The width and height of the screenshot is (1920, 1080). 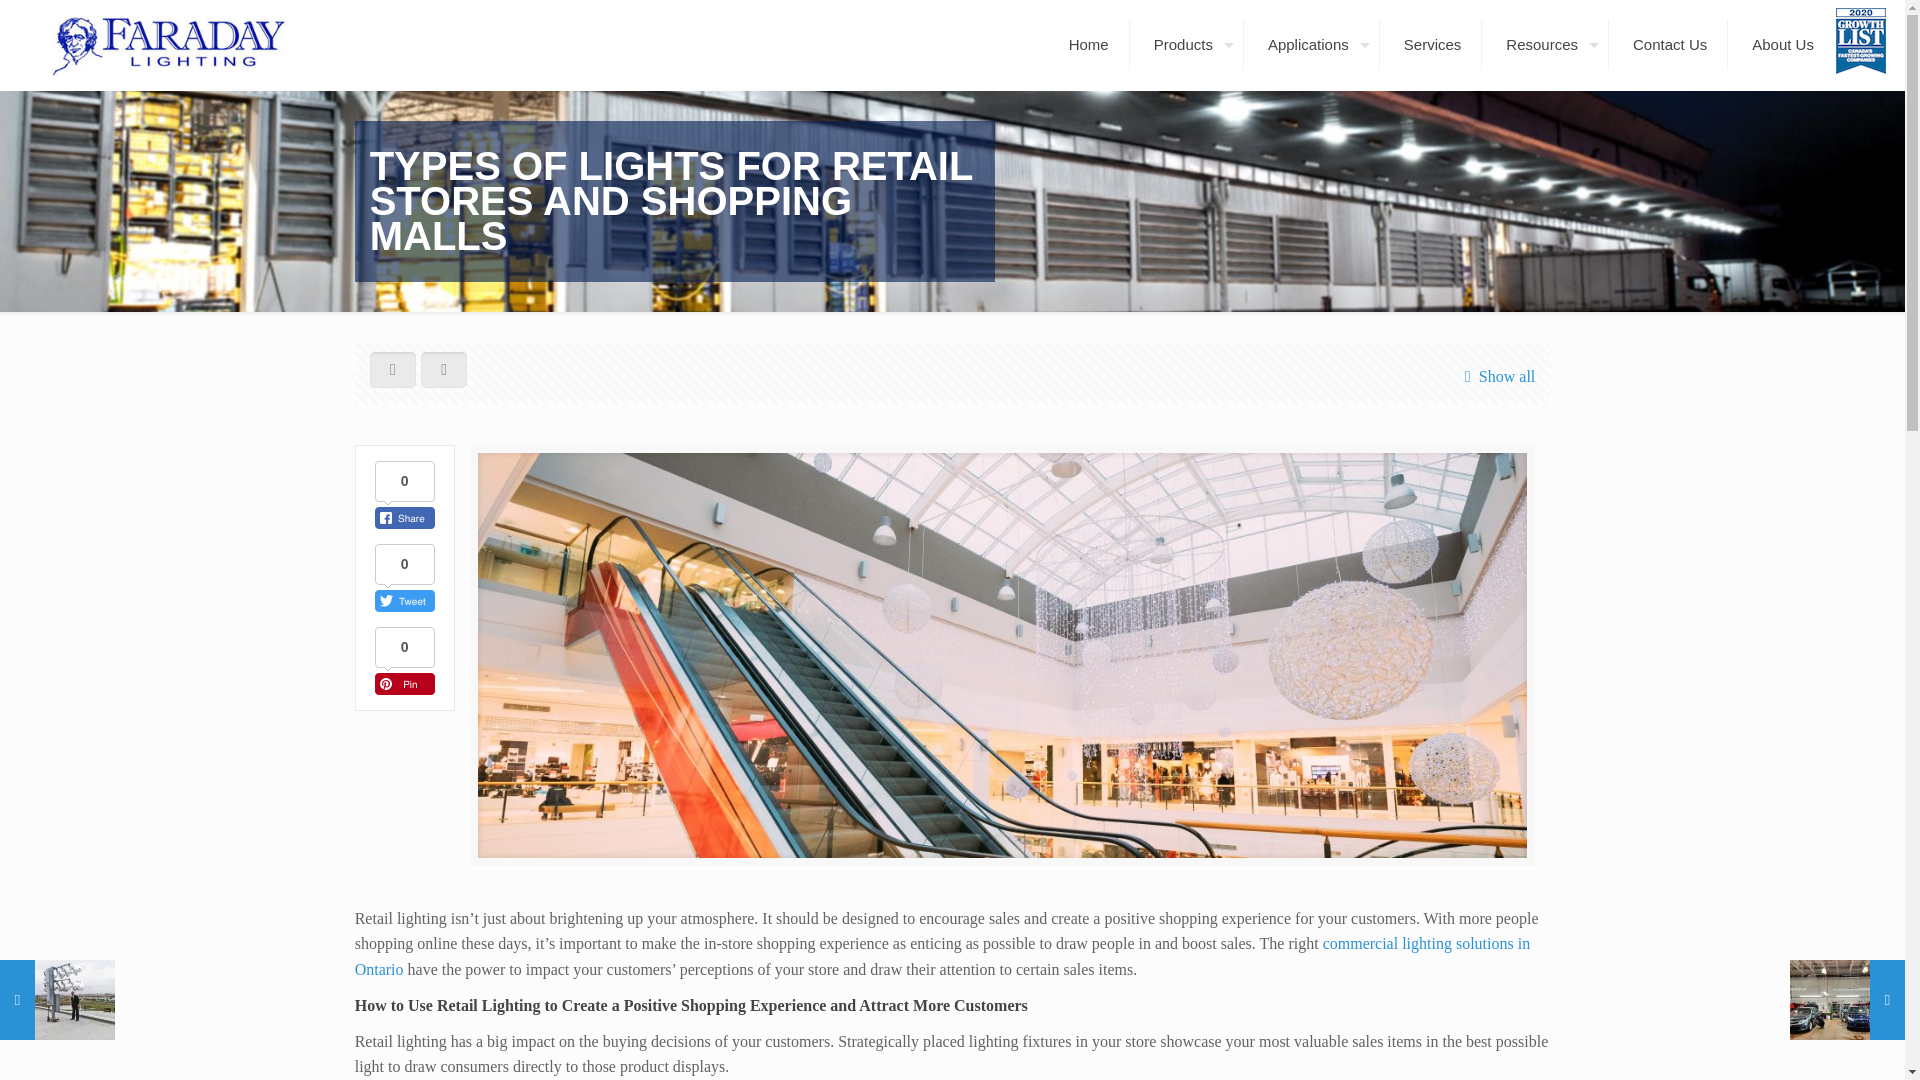 What do you see at coordinates (1547, 45) in the screenshot?
I see `Resources` at bounding box center [1547, 45].